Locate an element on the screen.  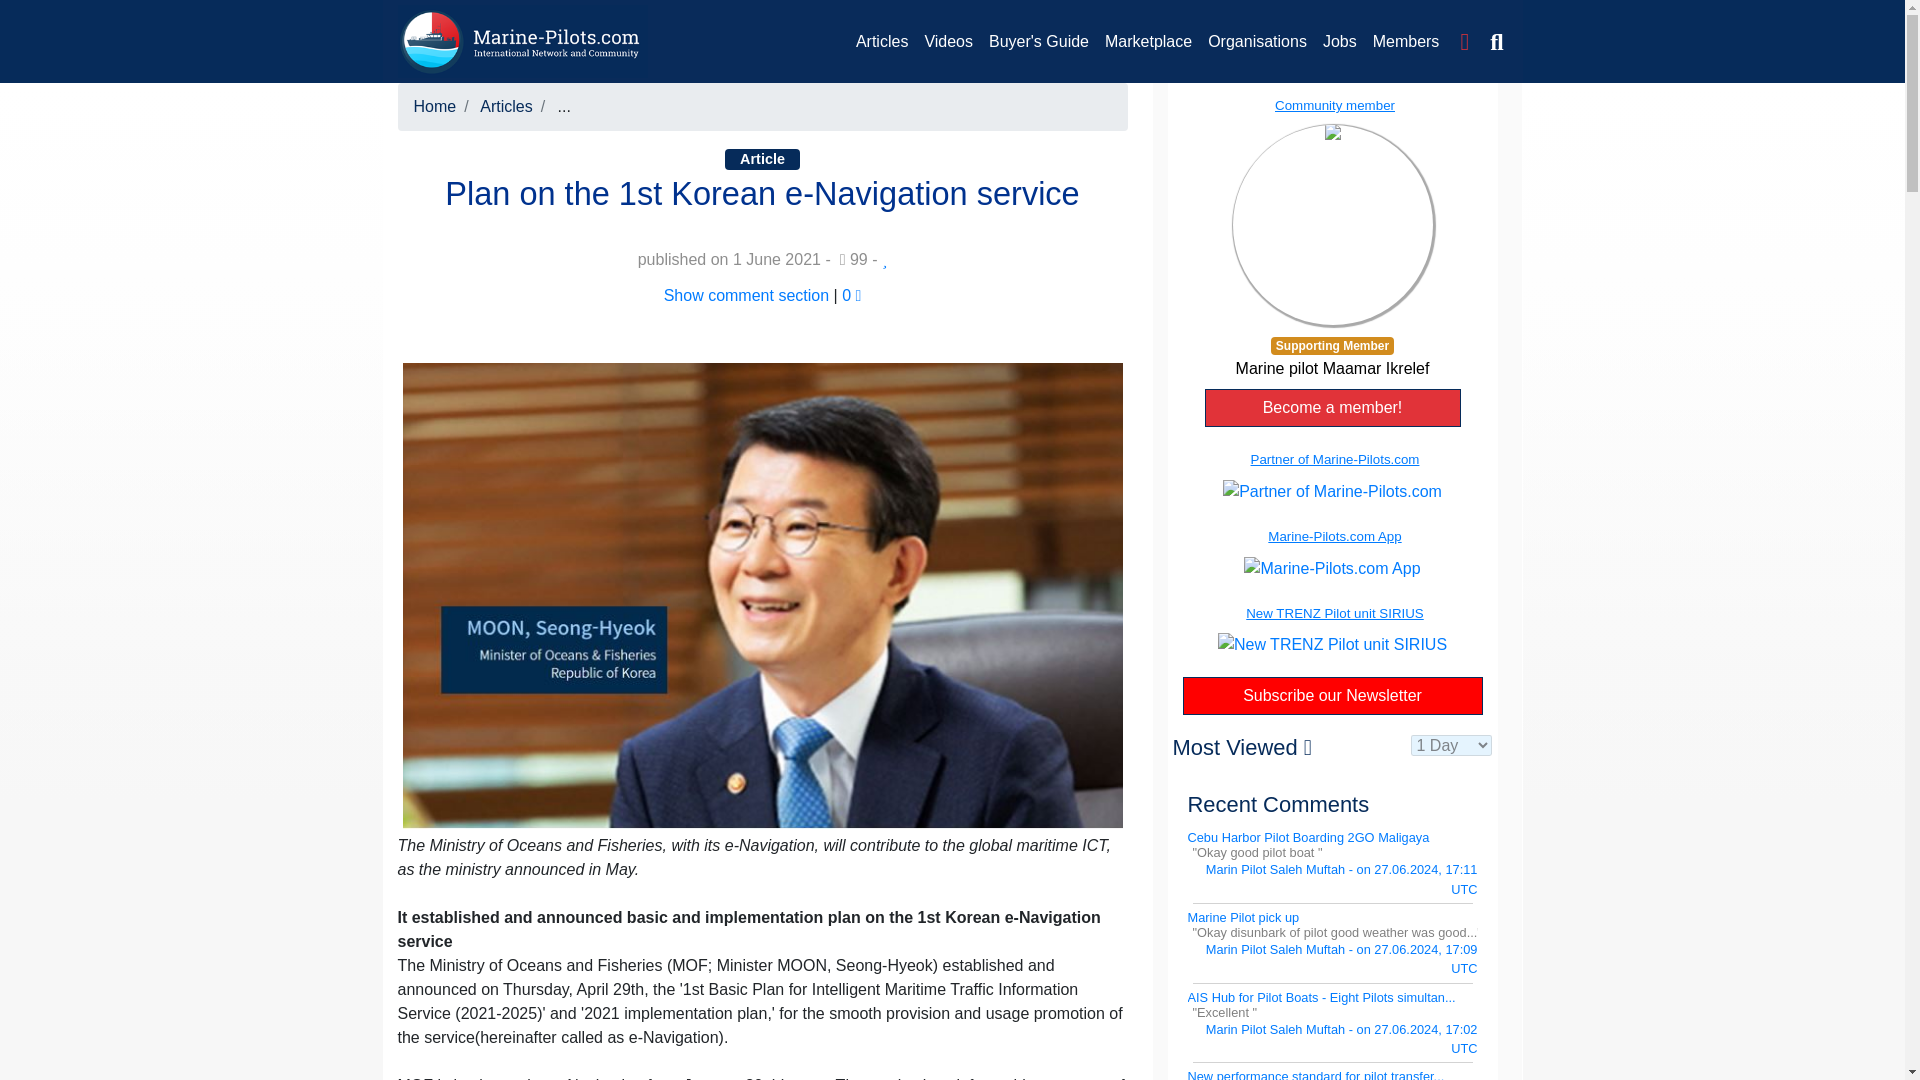
Show comment section is located at coordinates (746, 295).